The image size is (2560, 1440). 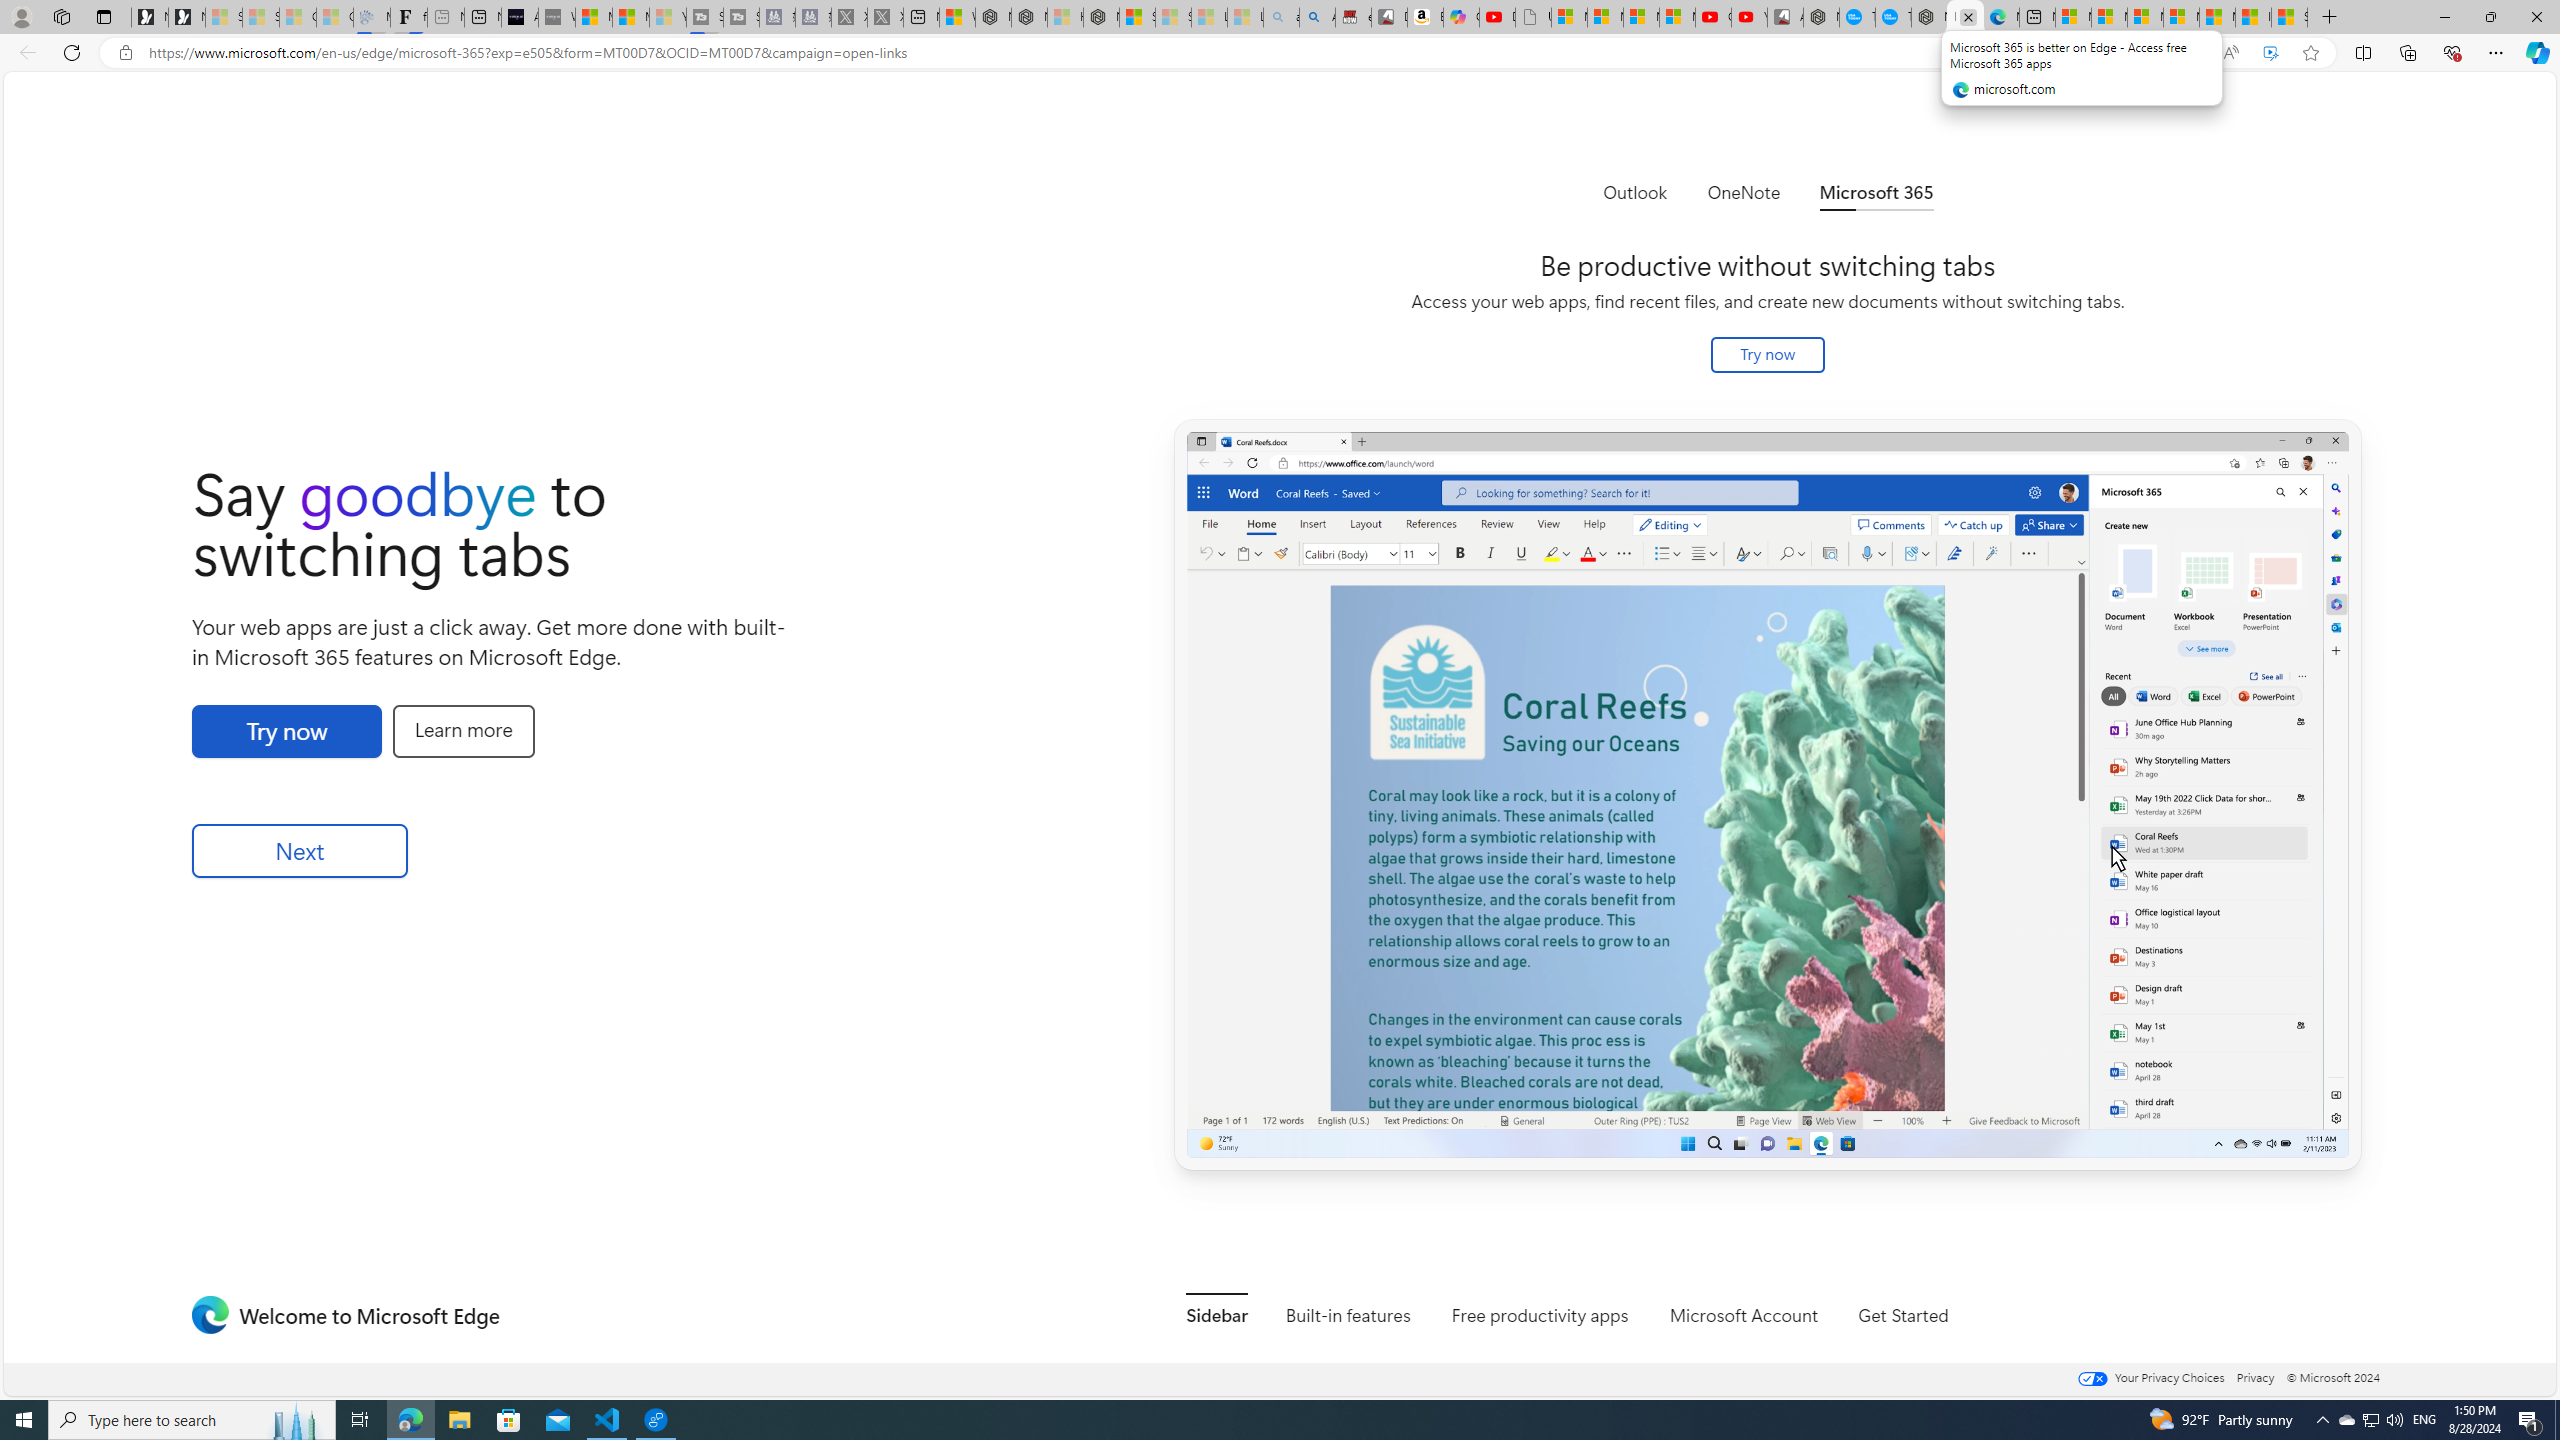 I want to click on AI Voice Changer for PC and Mac - Voice.ai, so click(x=520, y=17).